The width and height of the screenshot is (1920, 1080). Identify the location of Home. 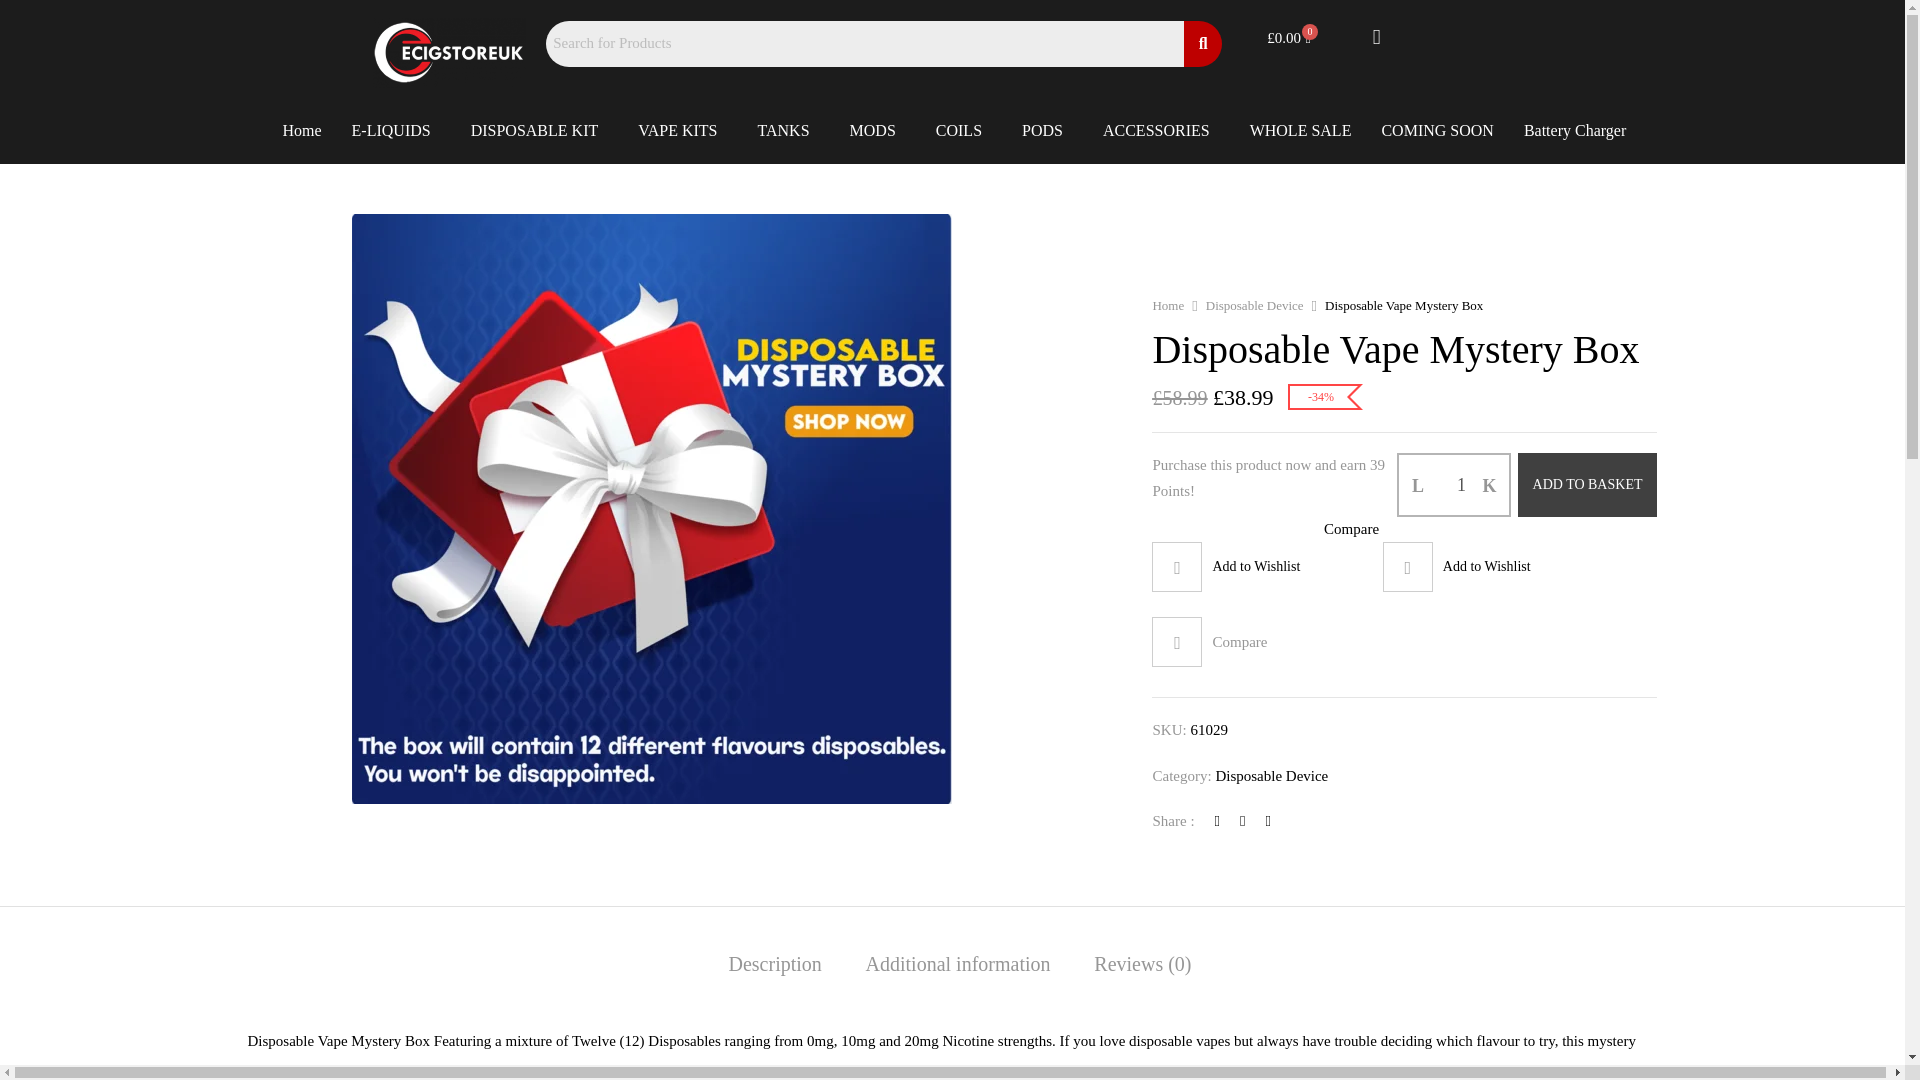
(301, 131).